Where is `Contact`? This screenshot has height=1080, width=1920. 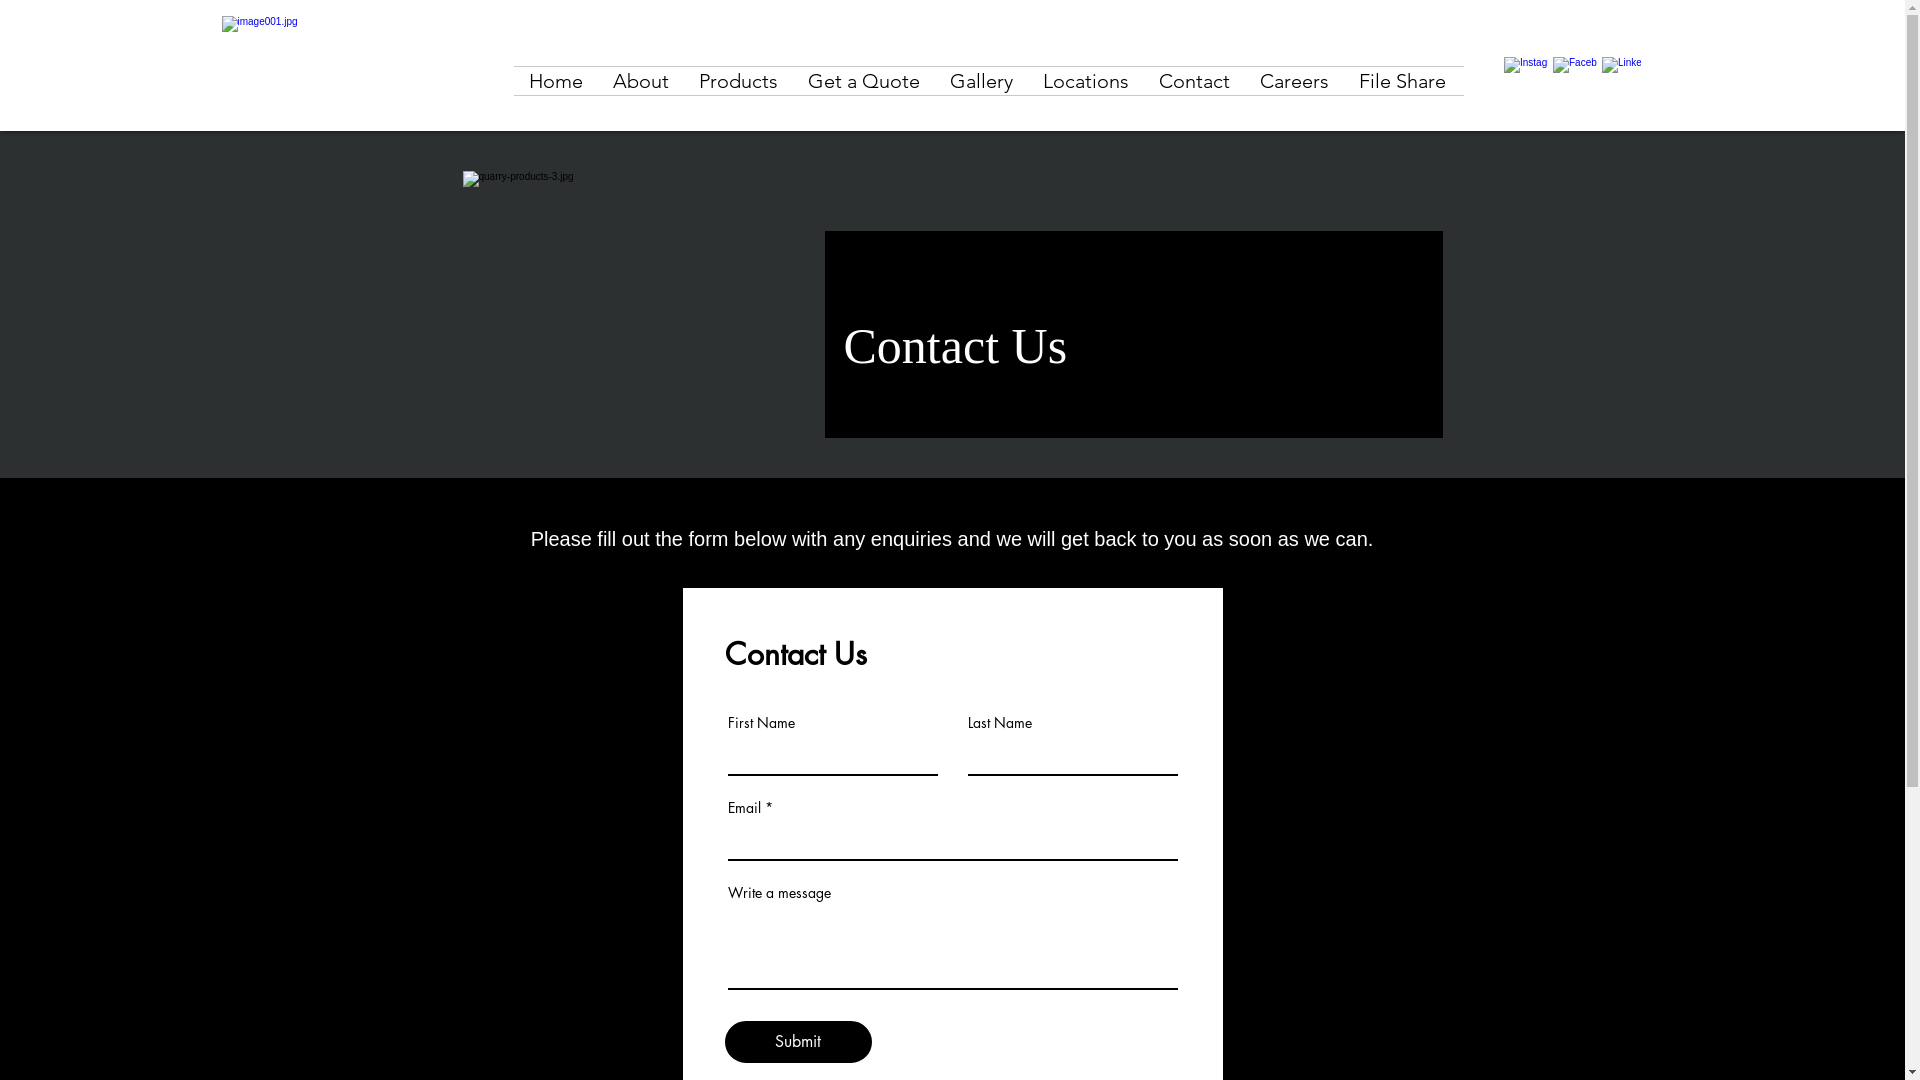
Contact is located at coordinates (1194, 81).